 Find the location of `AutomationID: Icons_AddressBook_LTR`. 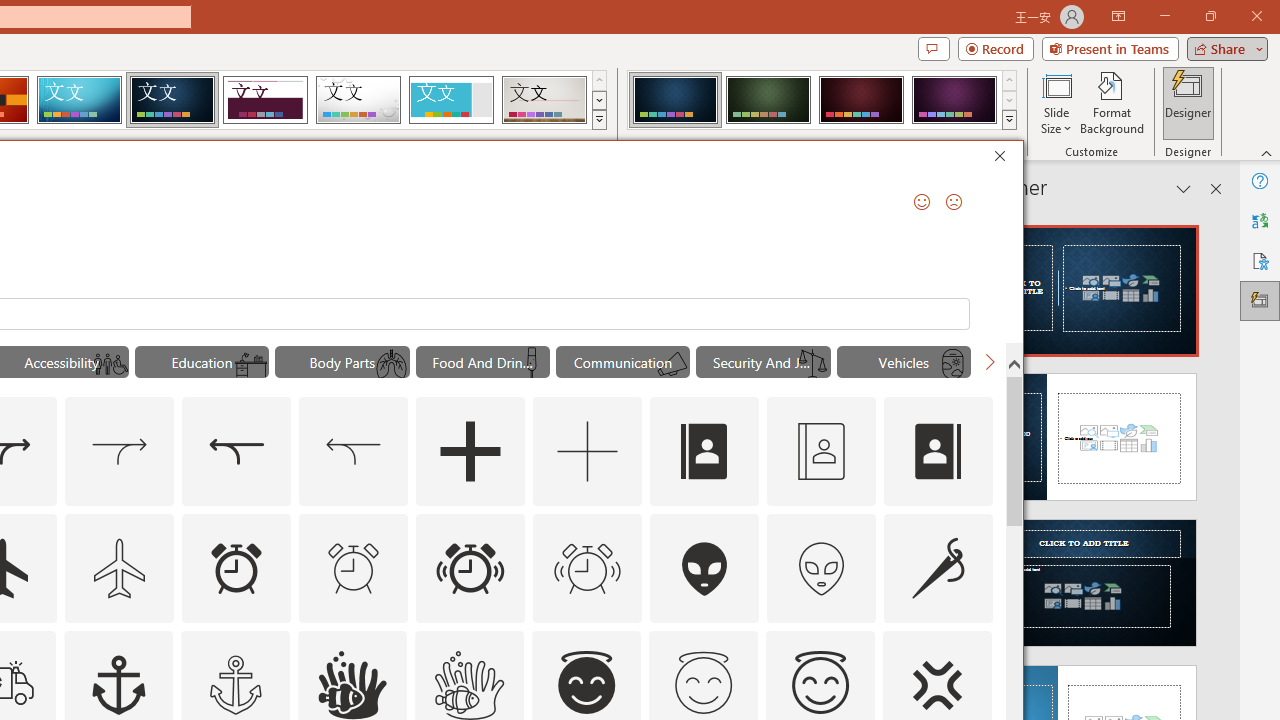

AutomationID: Icons_AddressBook_LTR is located at coordinates (705, 452).